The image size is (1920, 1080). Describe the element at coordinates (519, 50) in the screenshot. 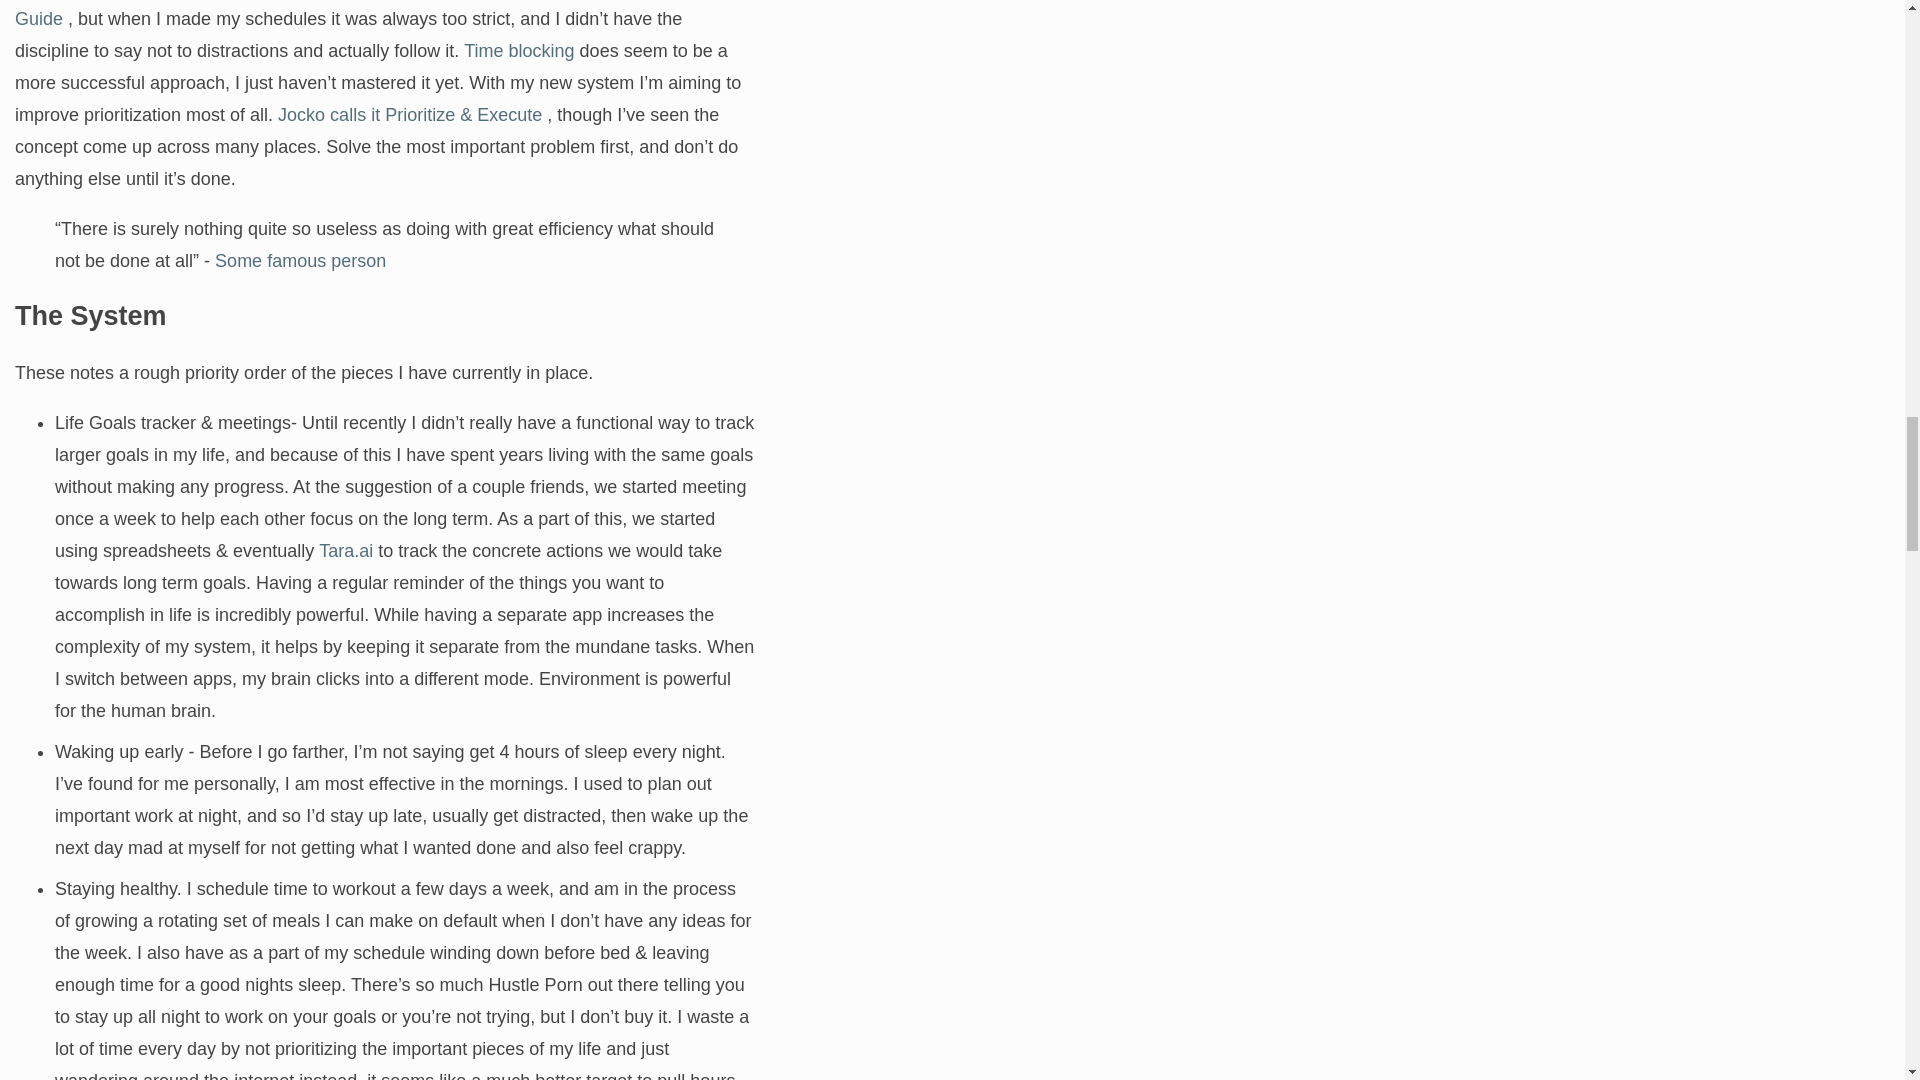

I see `Time blocking` at that location.